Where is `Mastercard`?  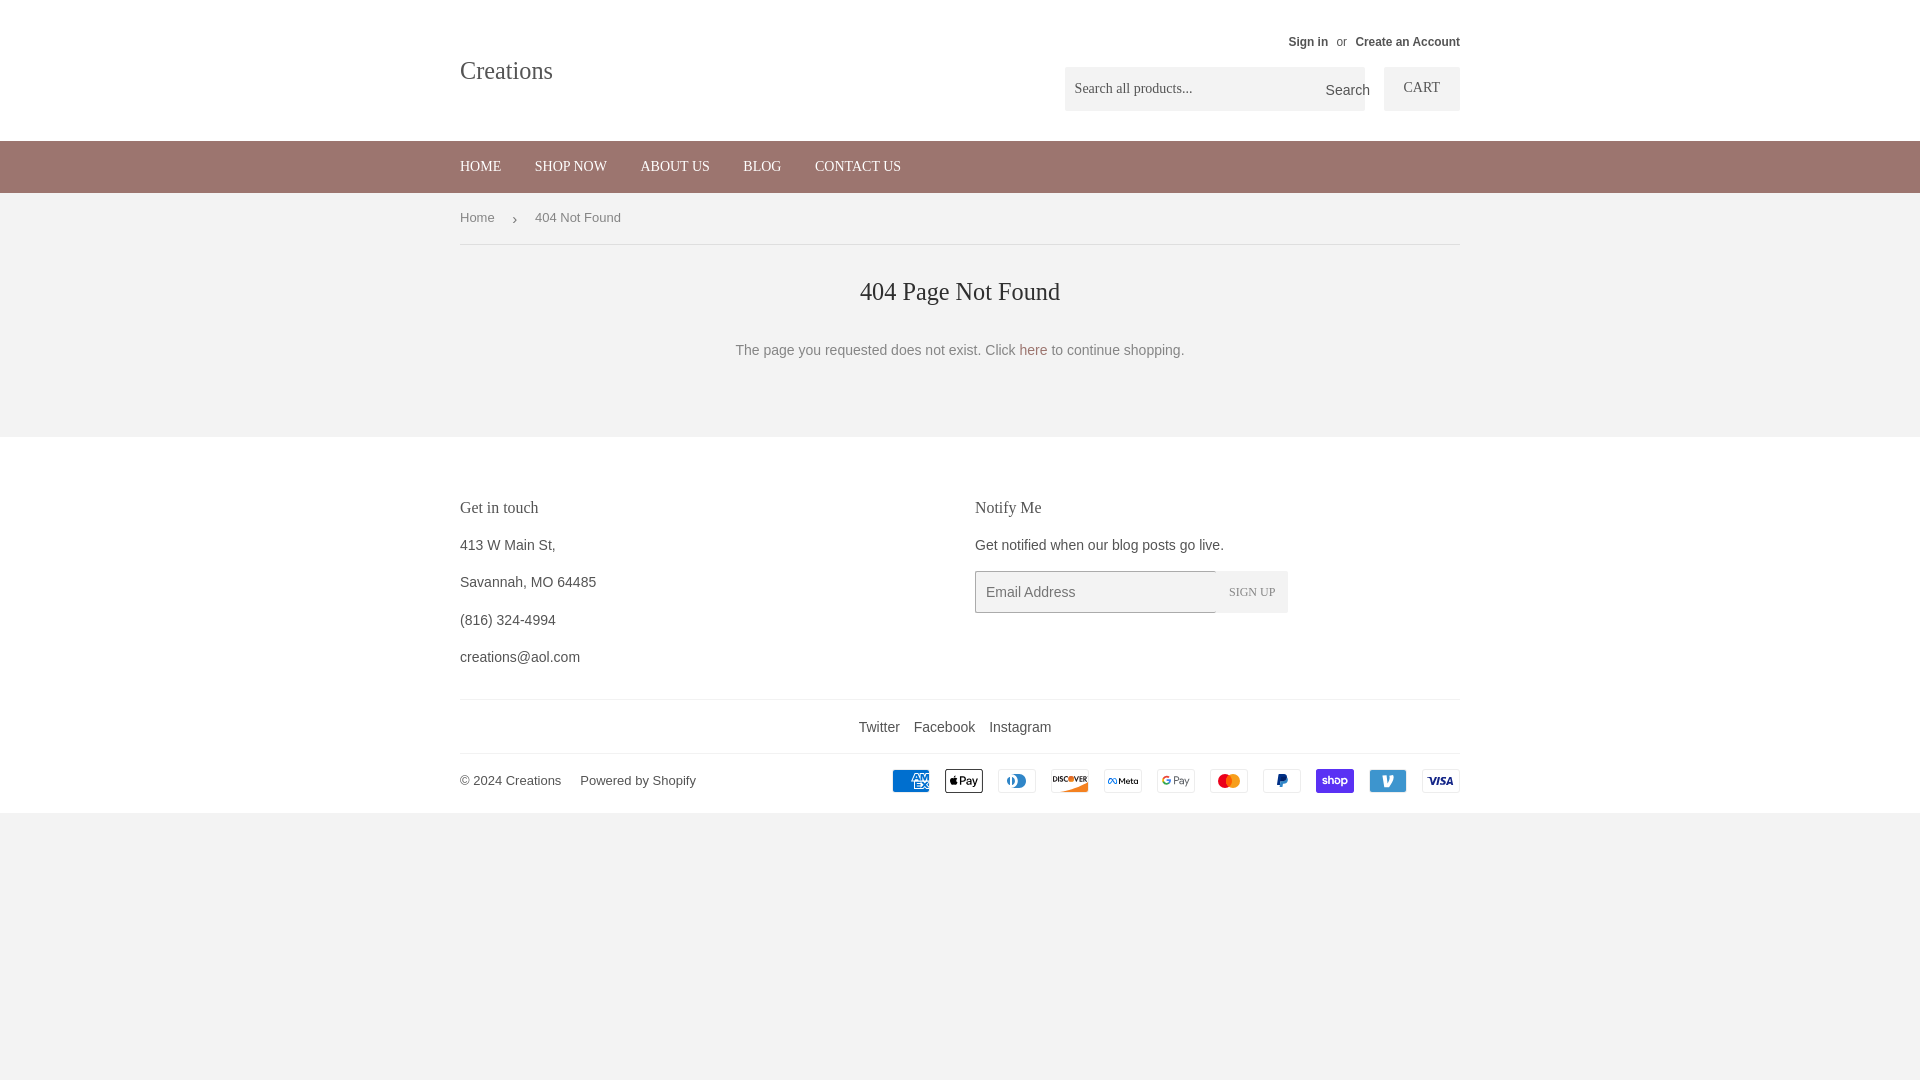 Mastercard is located at coordinates (1228, 780).